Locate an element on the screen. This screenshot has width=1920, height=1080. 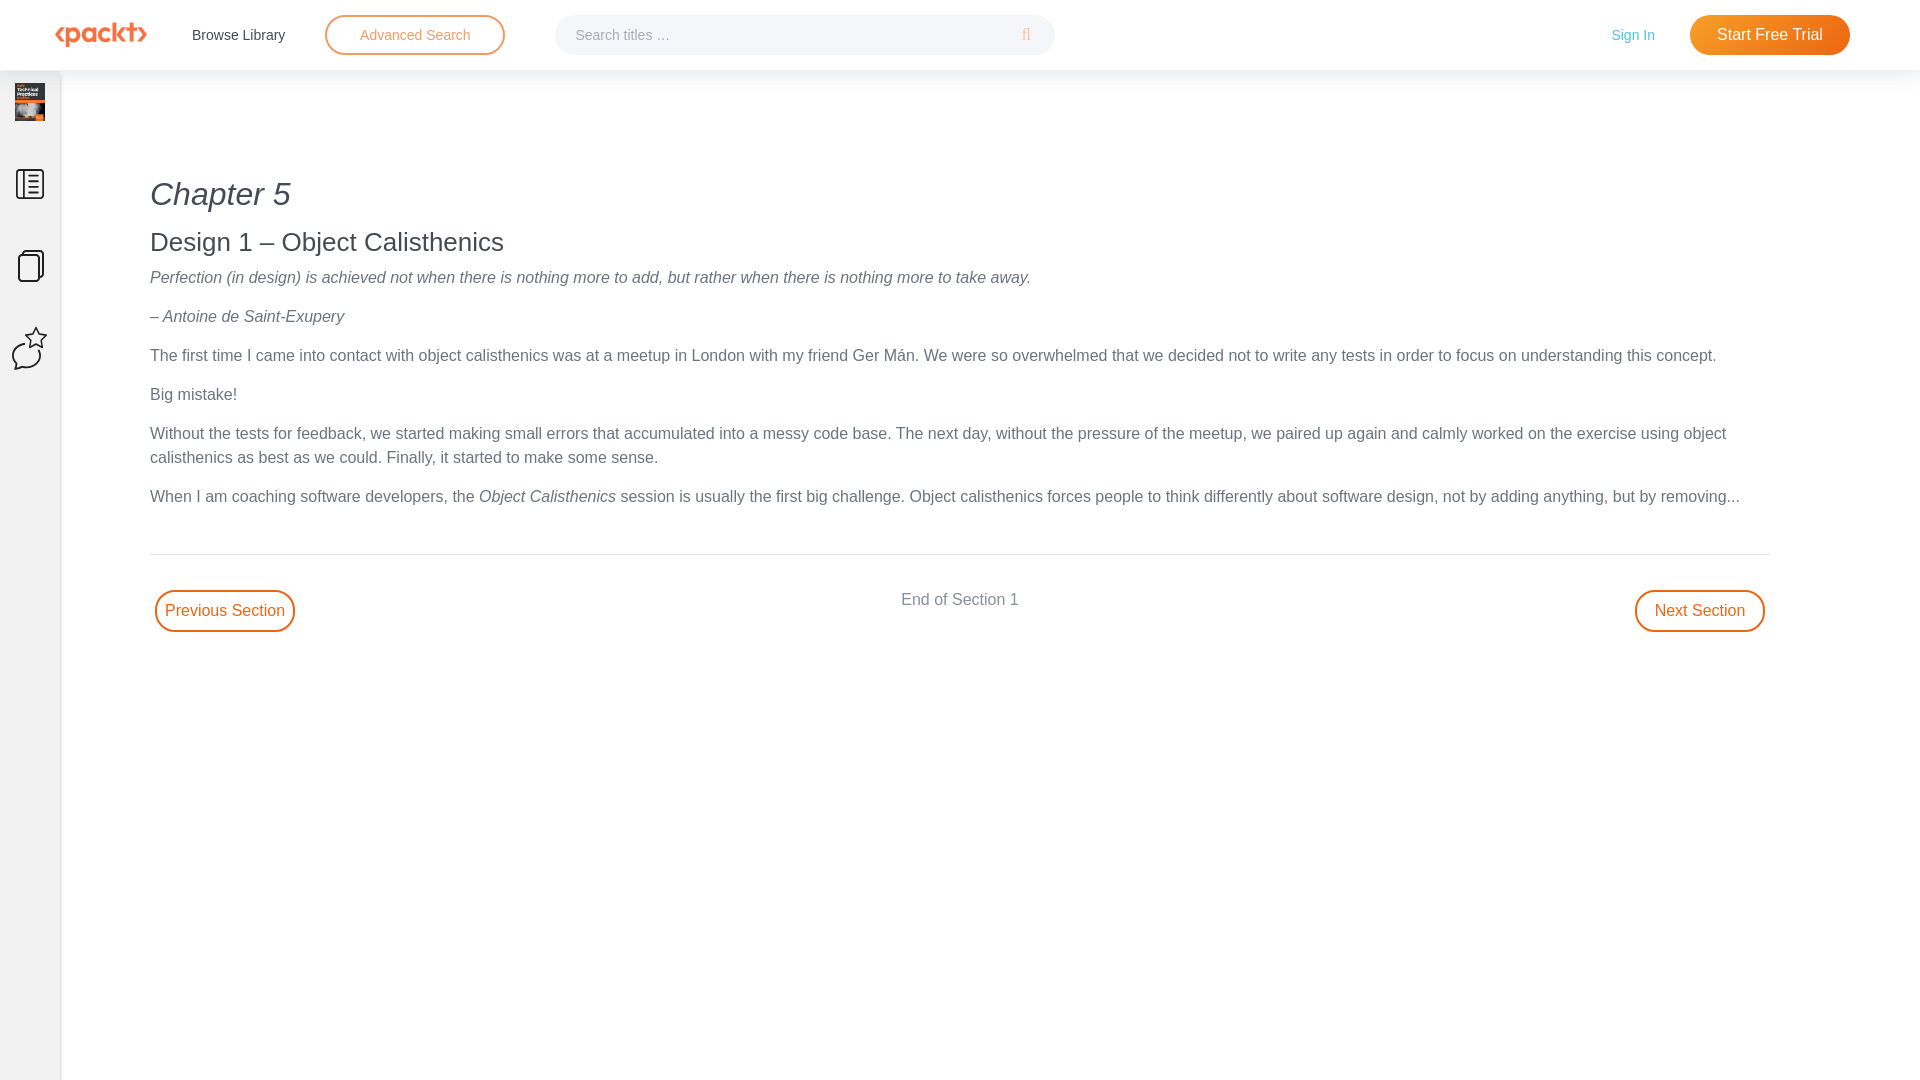
Advanced Search is located at coordinates (415, 34).